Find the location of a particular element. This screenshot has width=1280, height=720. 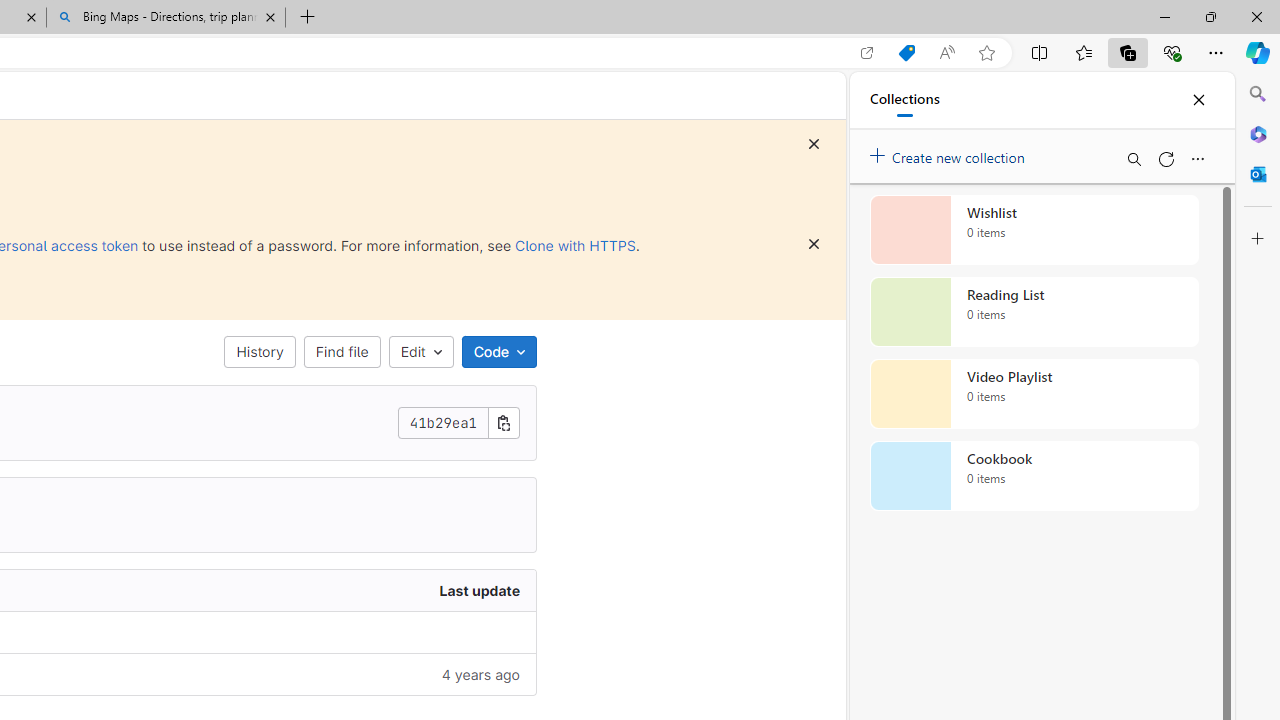

Dismiss is located at coordinates (814, 244).